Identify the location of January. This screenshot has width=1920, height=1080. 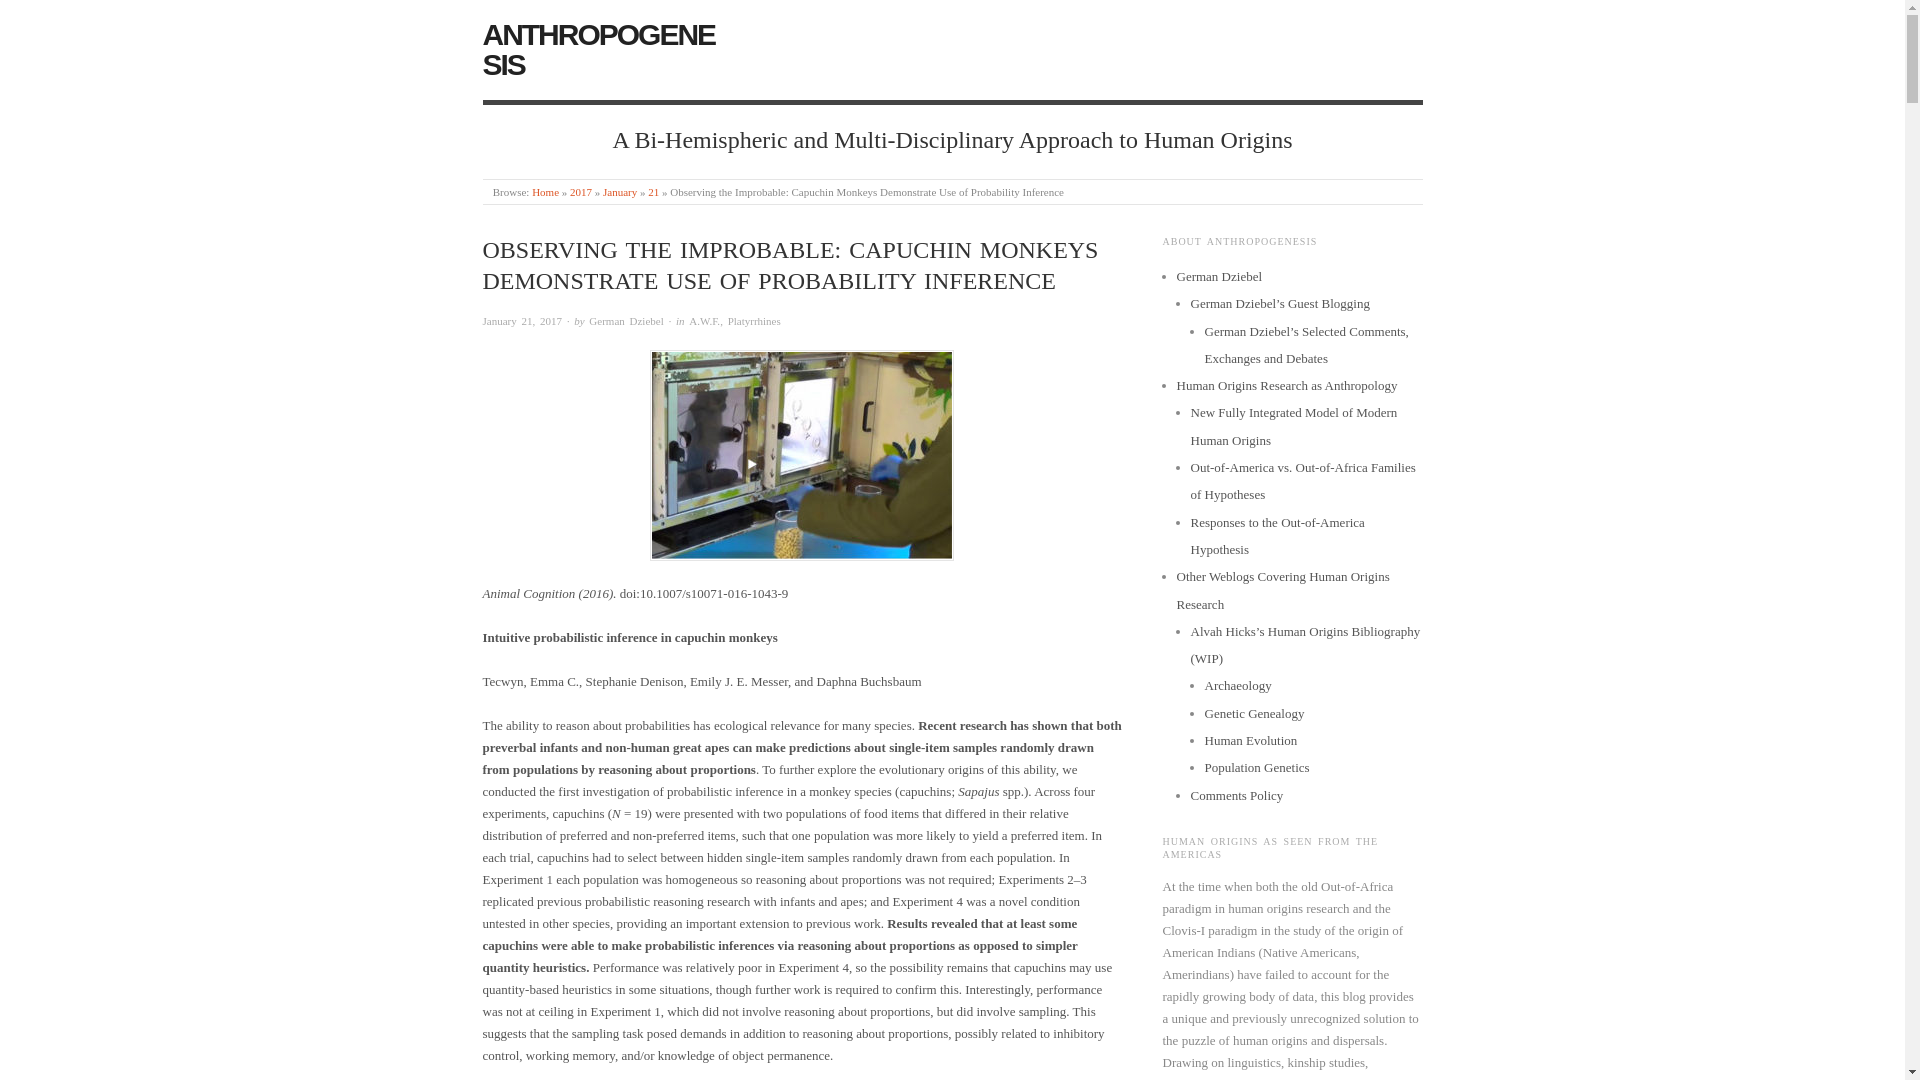
(620, 191).